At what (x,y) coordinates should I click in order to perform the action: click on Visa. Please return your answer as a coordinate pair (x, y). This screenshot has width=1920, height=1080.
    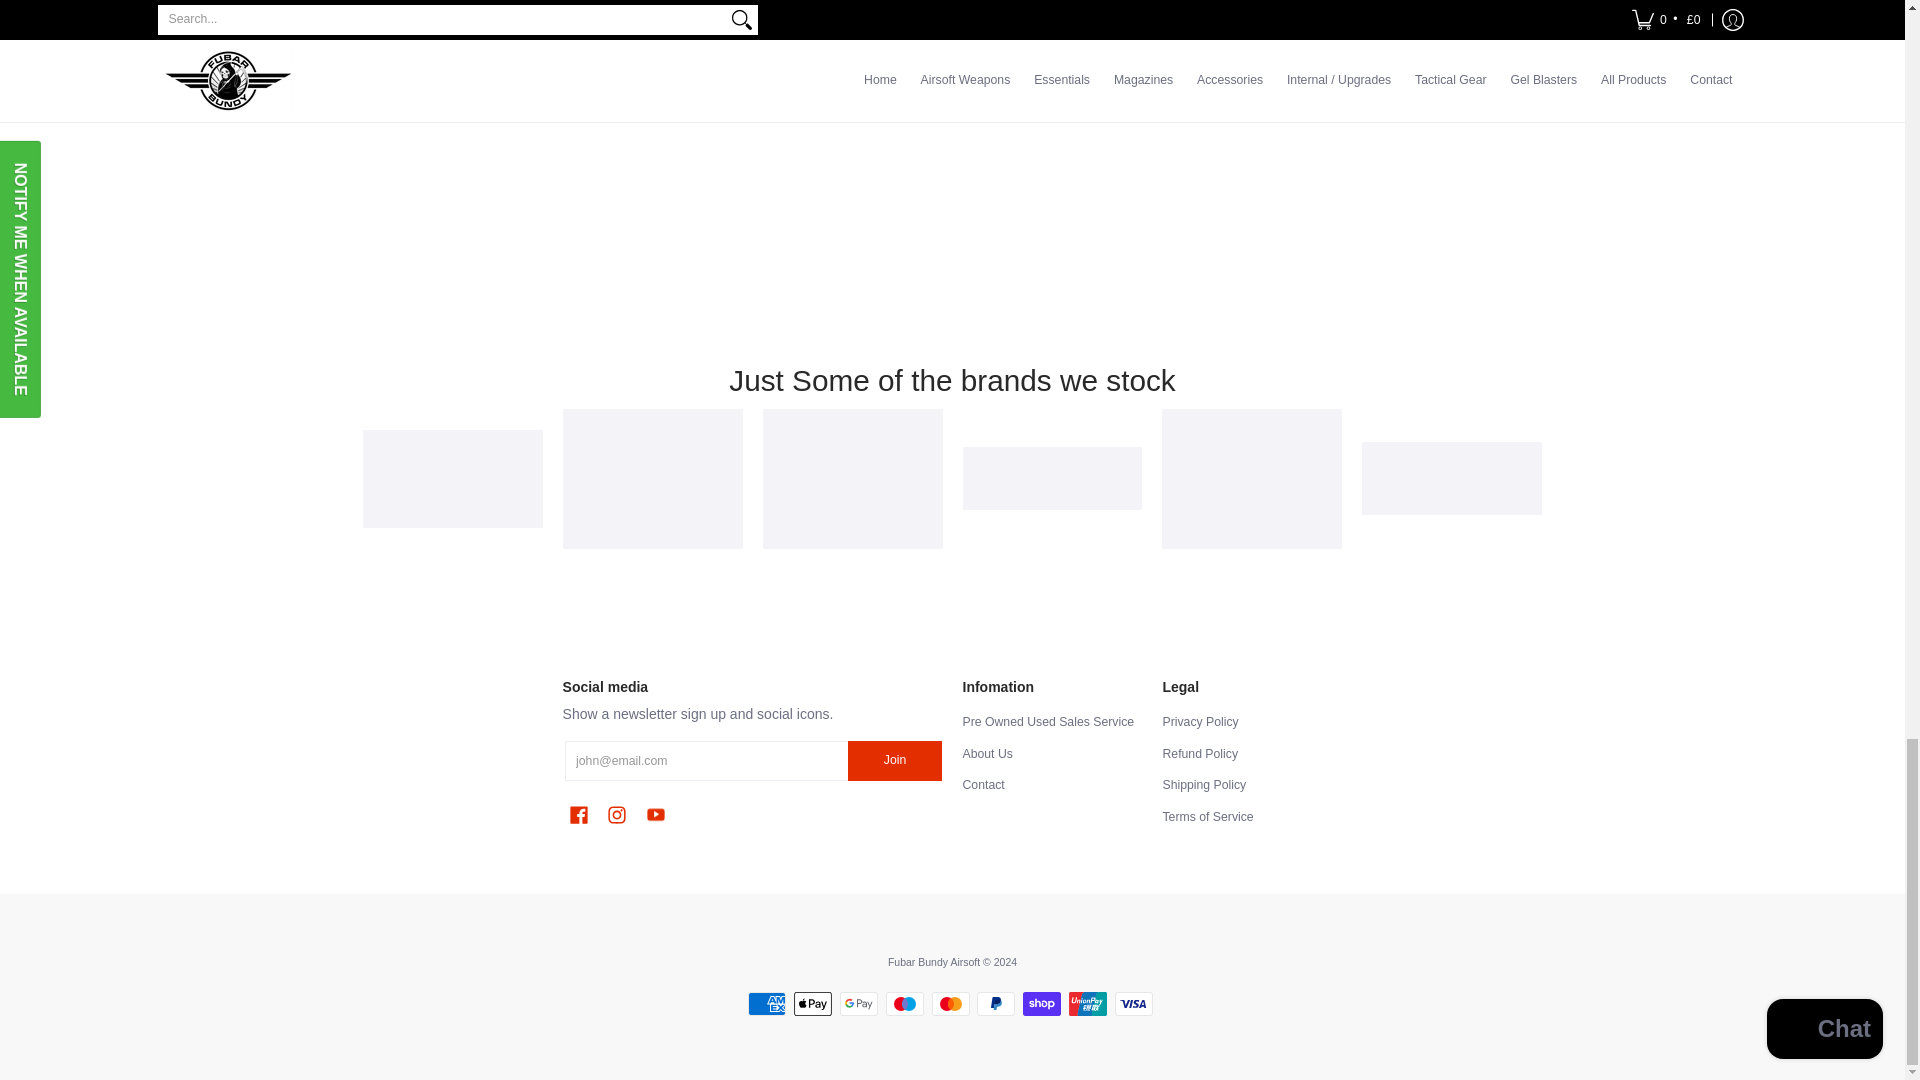
    Looking at the image, I should click on (1134, 1004).